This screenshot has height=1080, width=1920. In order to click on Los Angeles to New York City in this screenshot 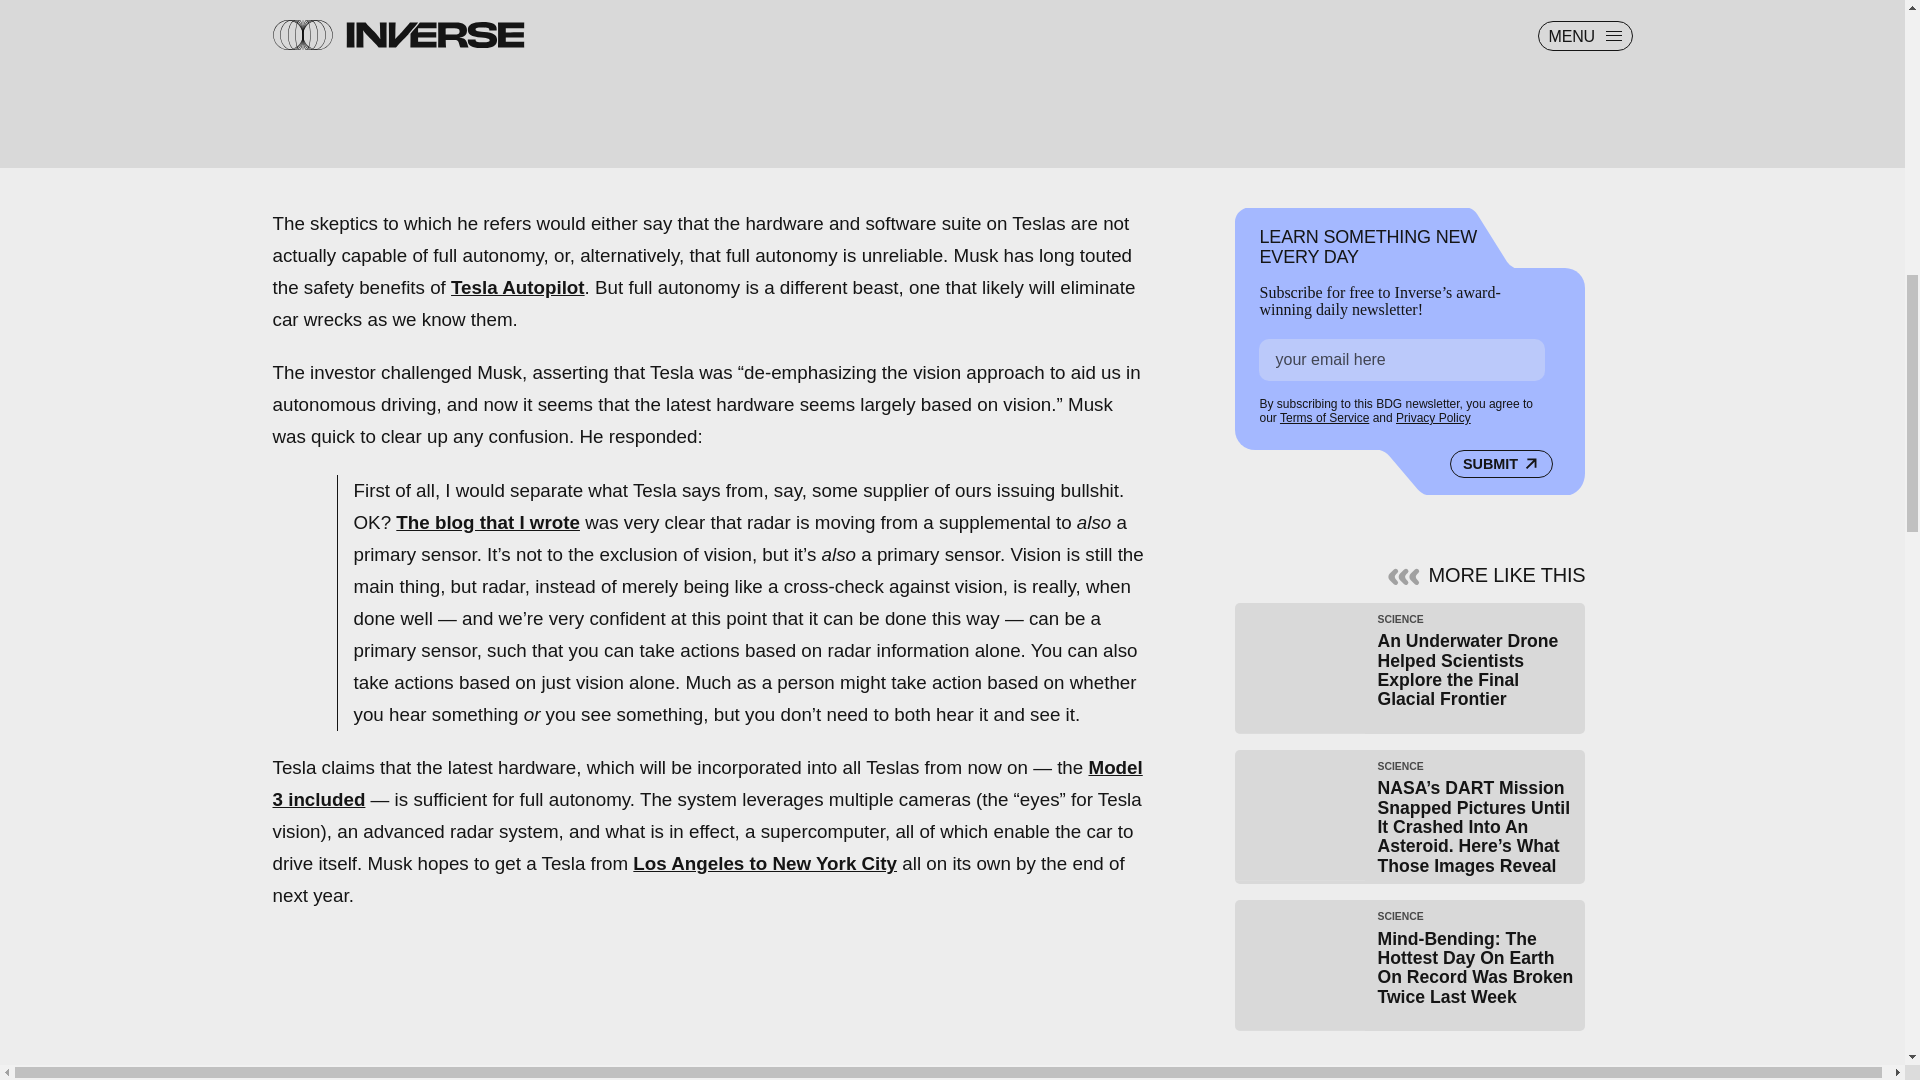, I will do `click(764, 863)`.